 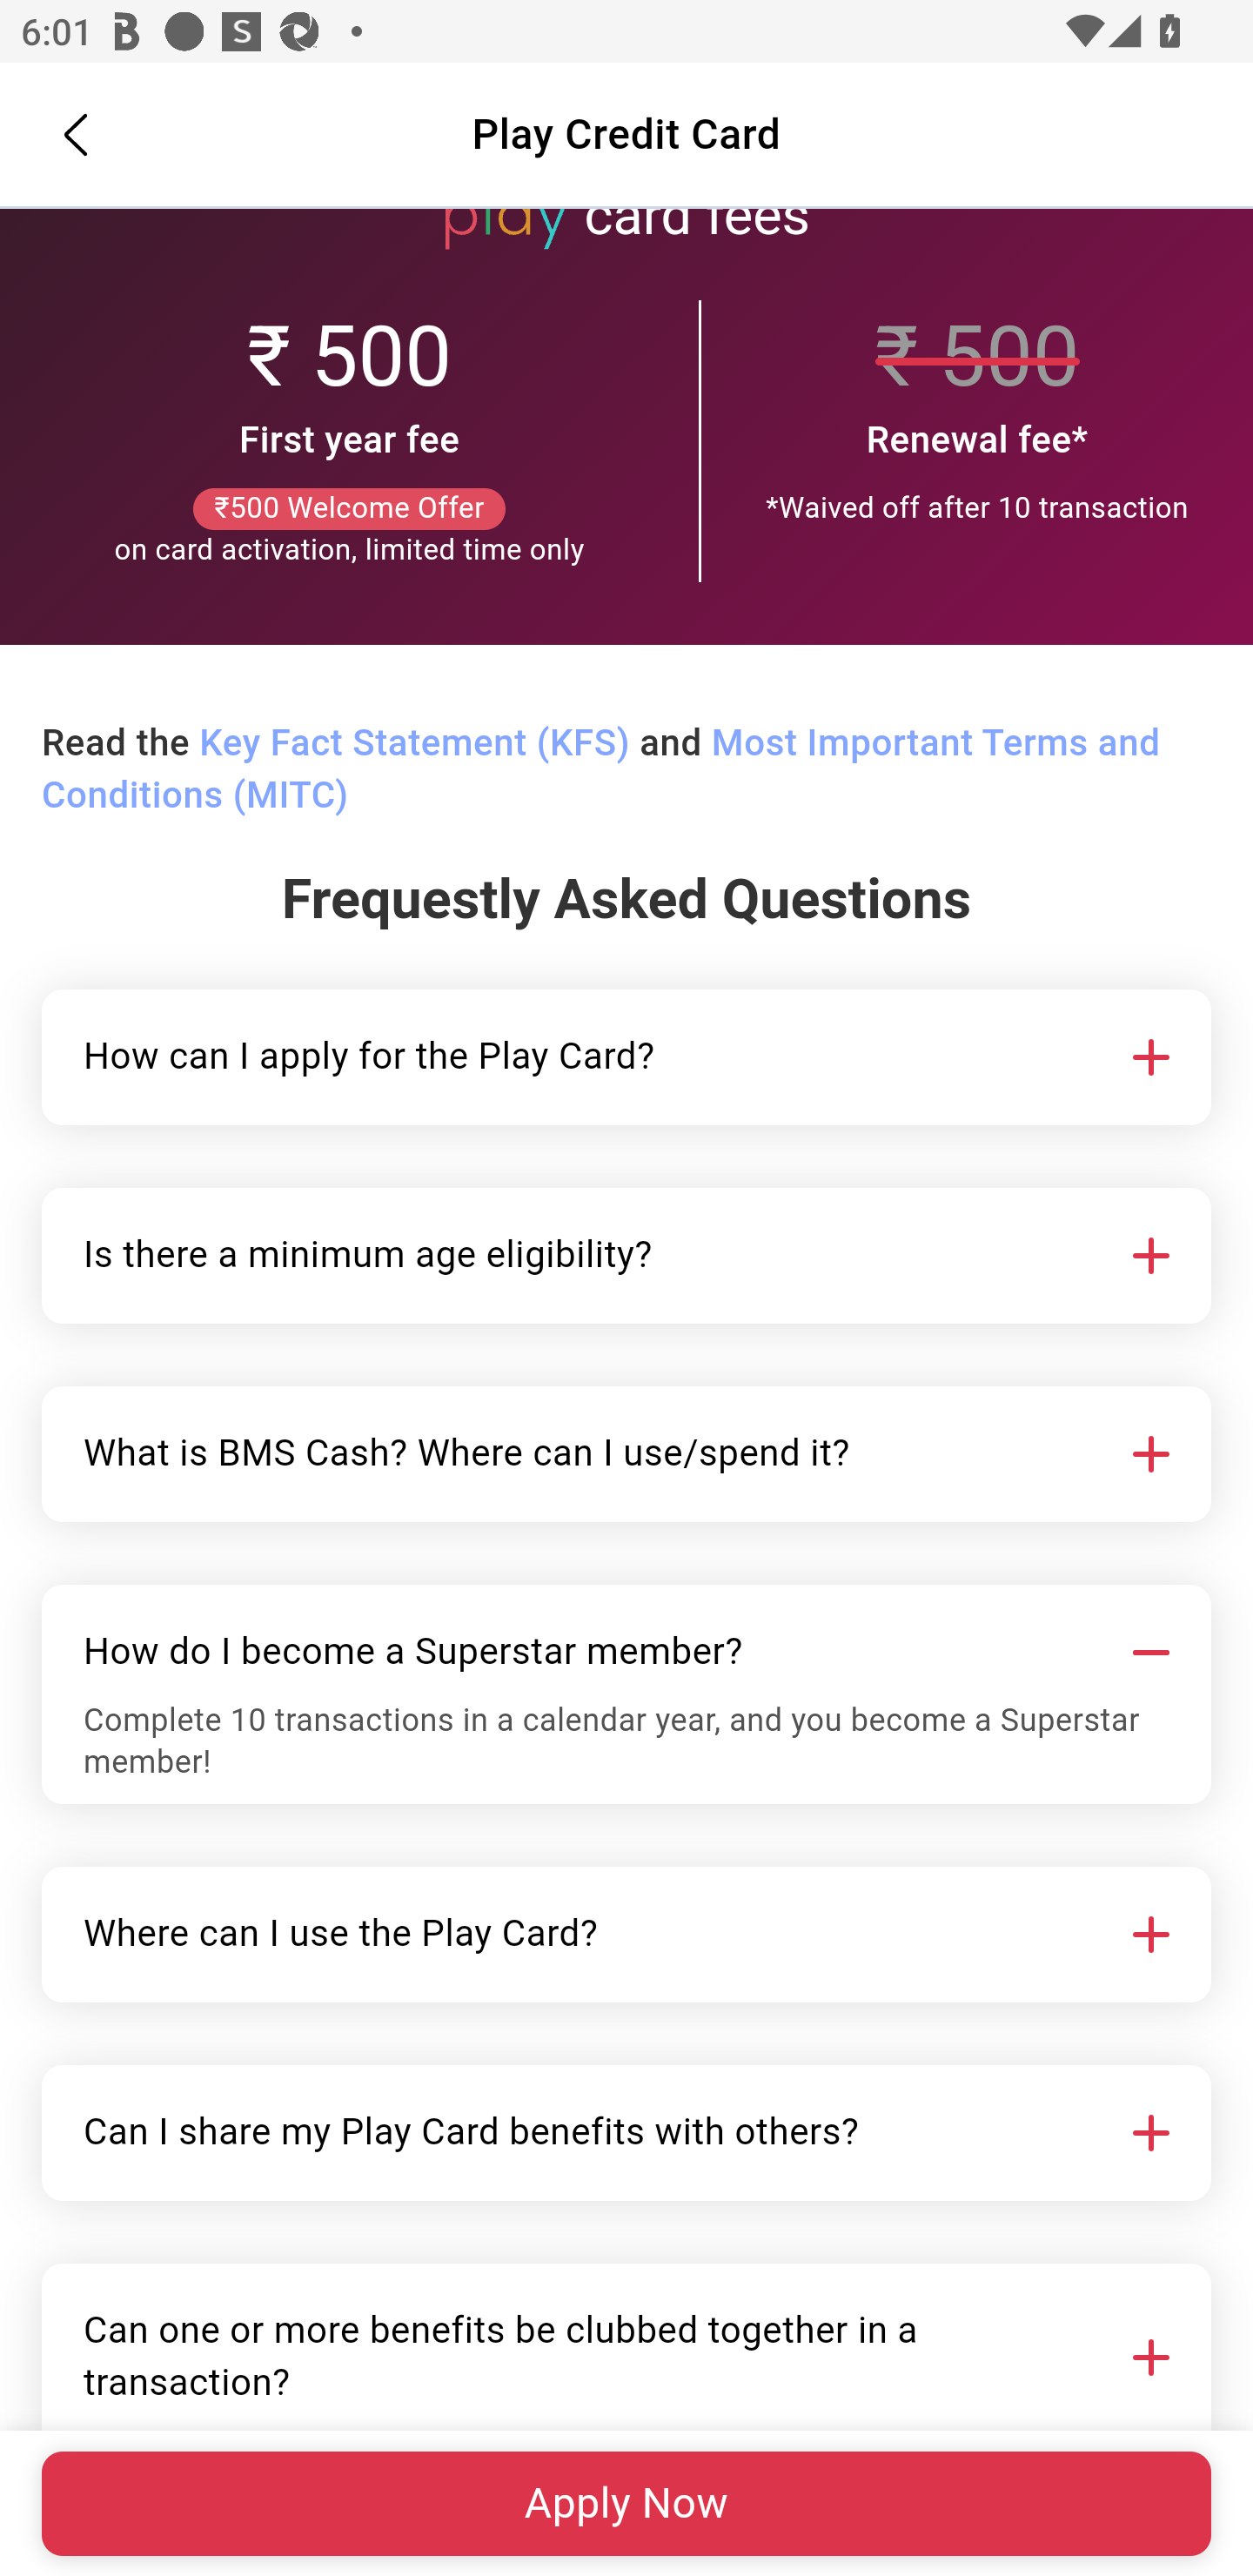 I want to click on Key Fact Statement (KFS), so click(x=414, y=745).